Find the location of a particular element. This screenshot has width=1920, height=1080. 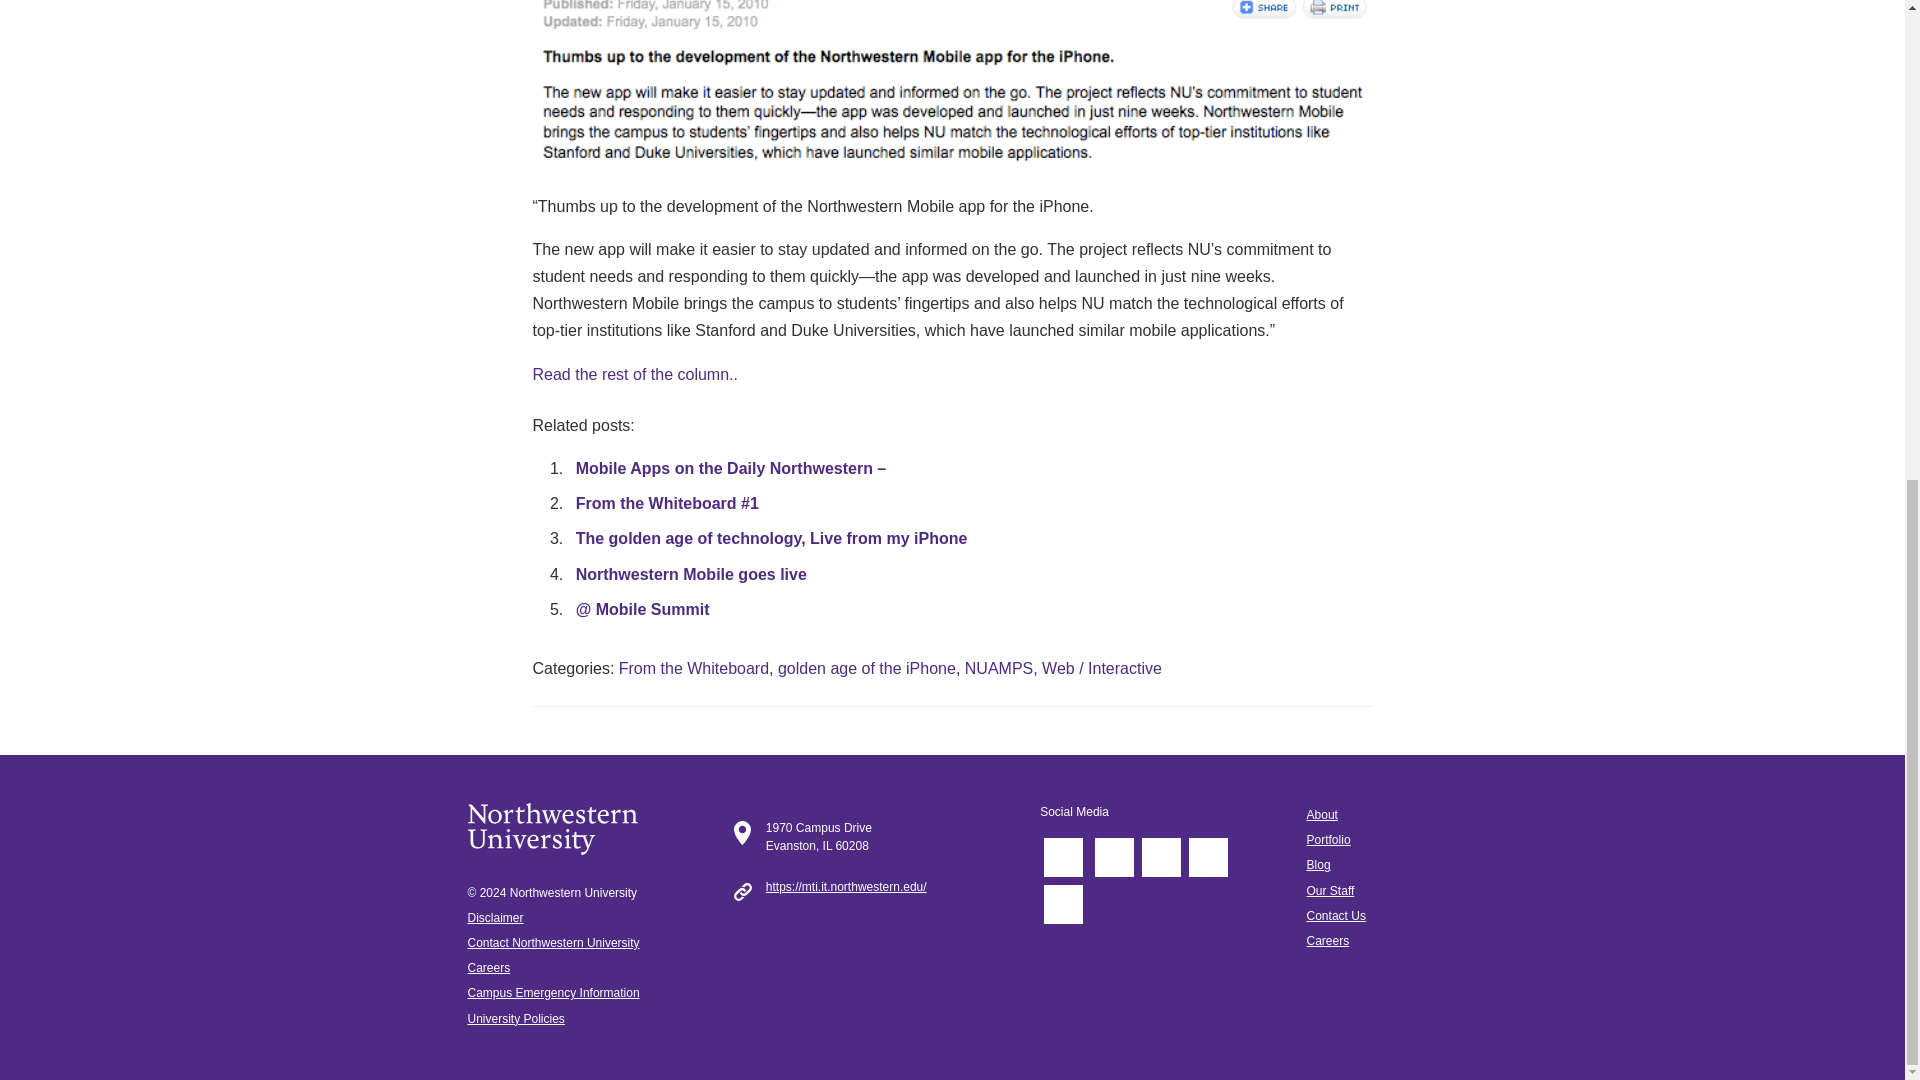

The golden age of technology, Live from my iPhone is located at coordinates (772, 538).